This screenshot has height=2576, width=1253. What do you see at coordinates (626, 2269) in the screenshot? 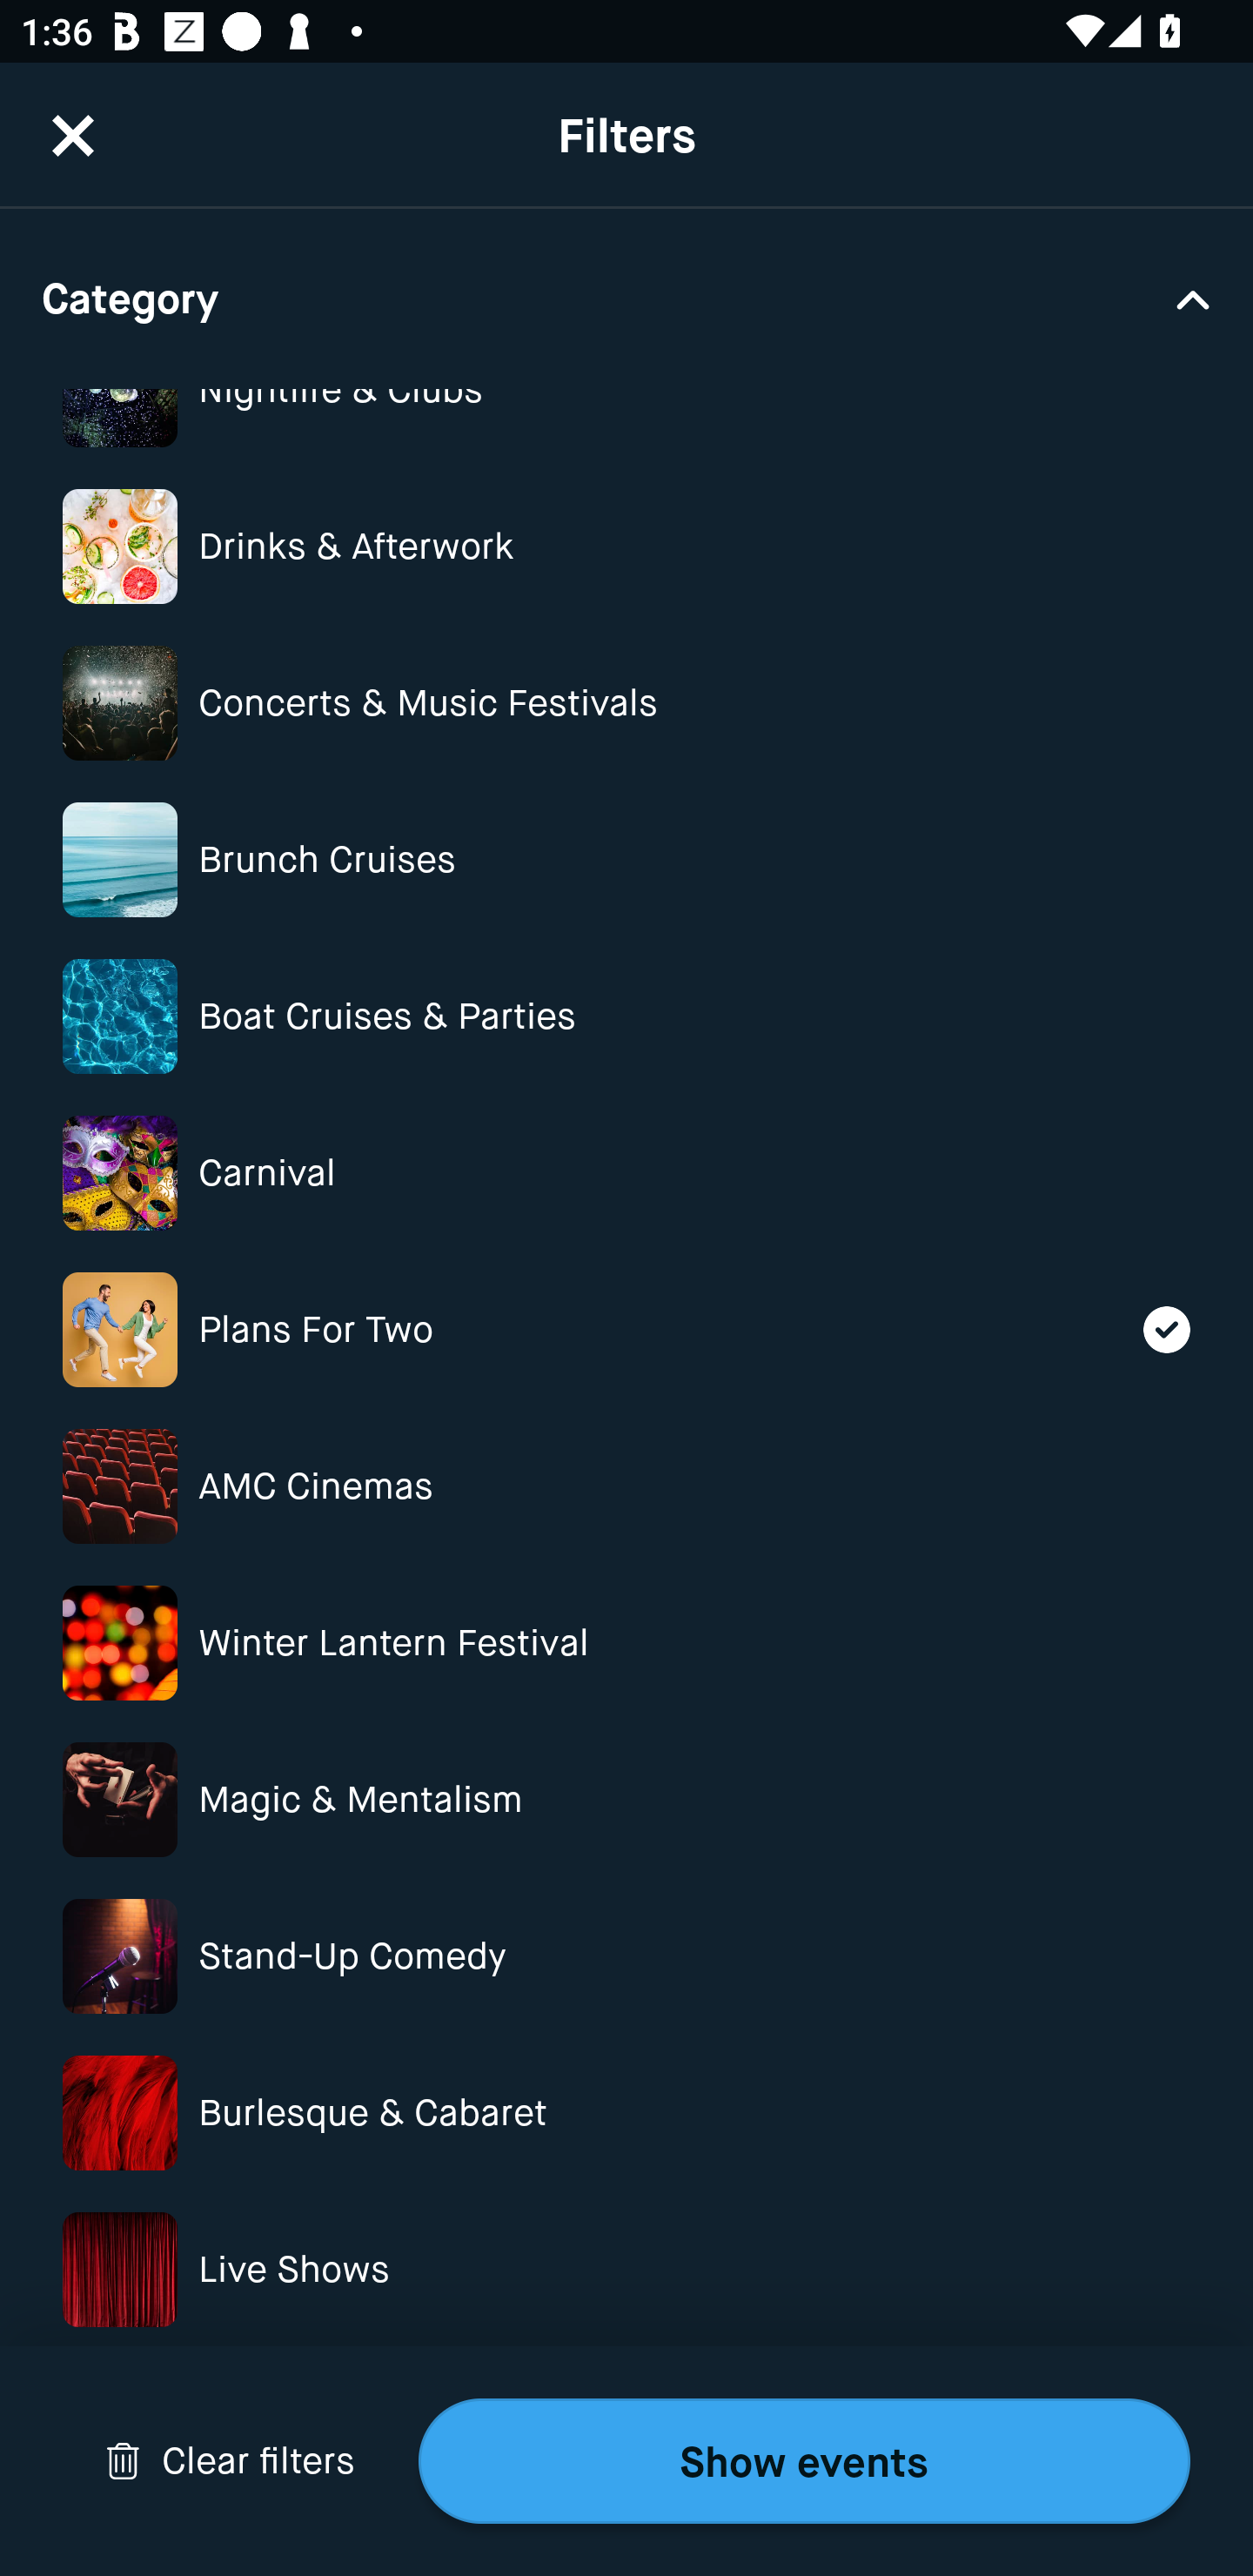
I see `Category Image Live Shows` at bounding box center [626, 2269].